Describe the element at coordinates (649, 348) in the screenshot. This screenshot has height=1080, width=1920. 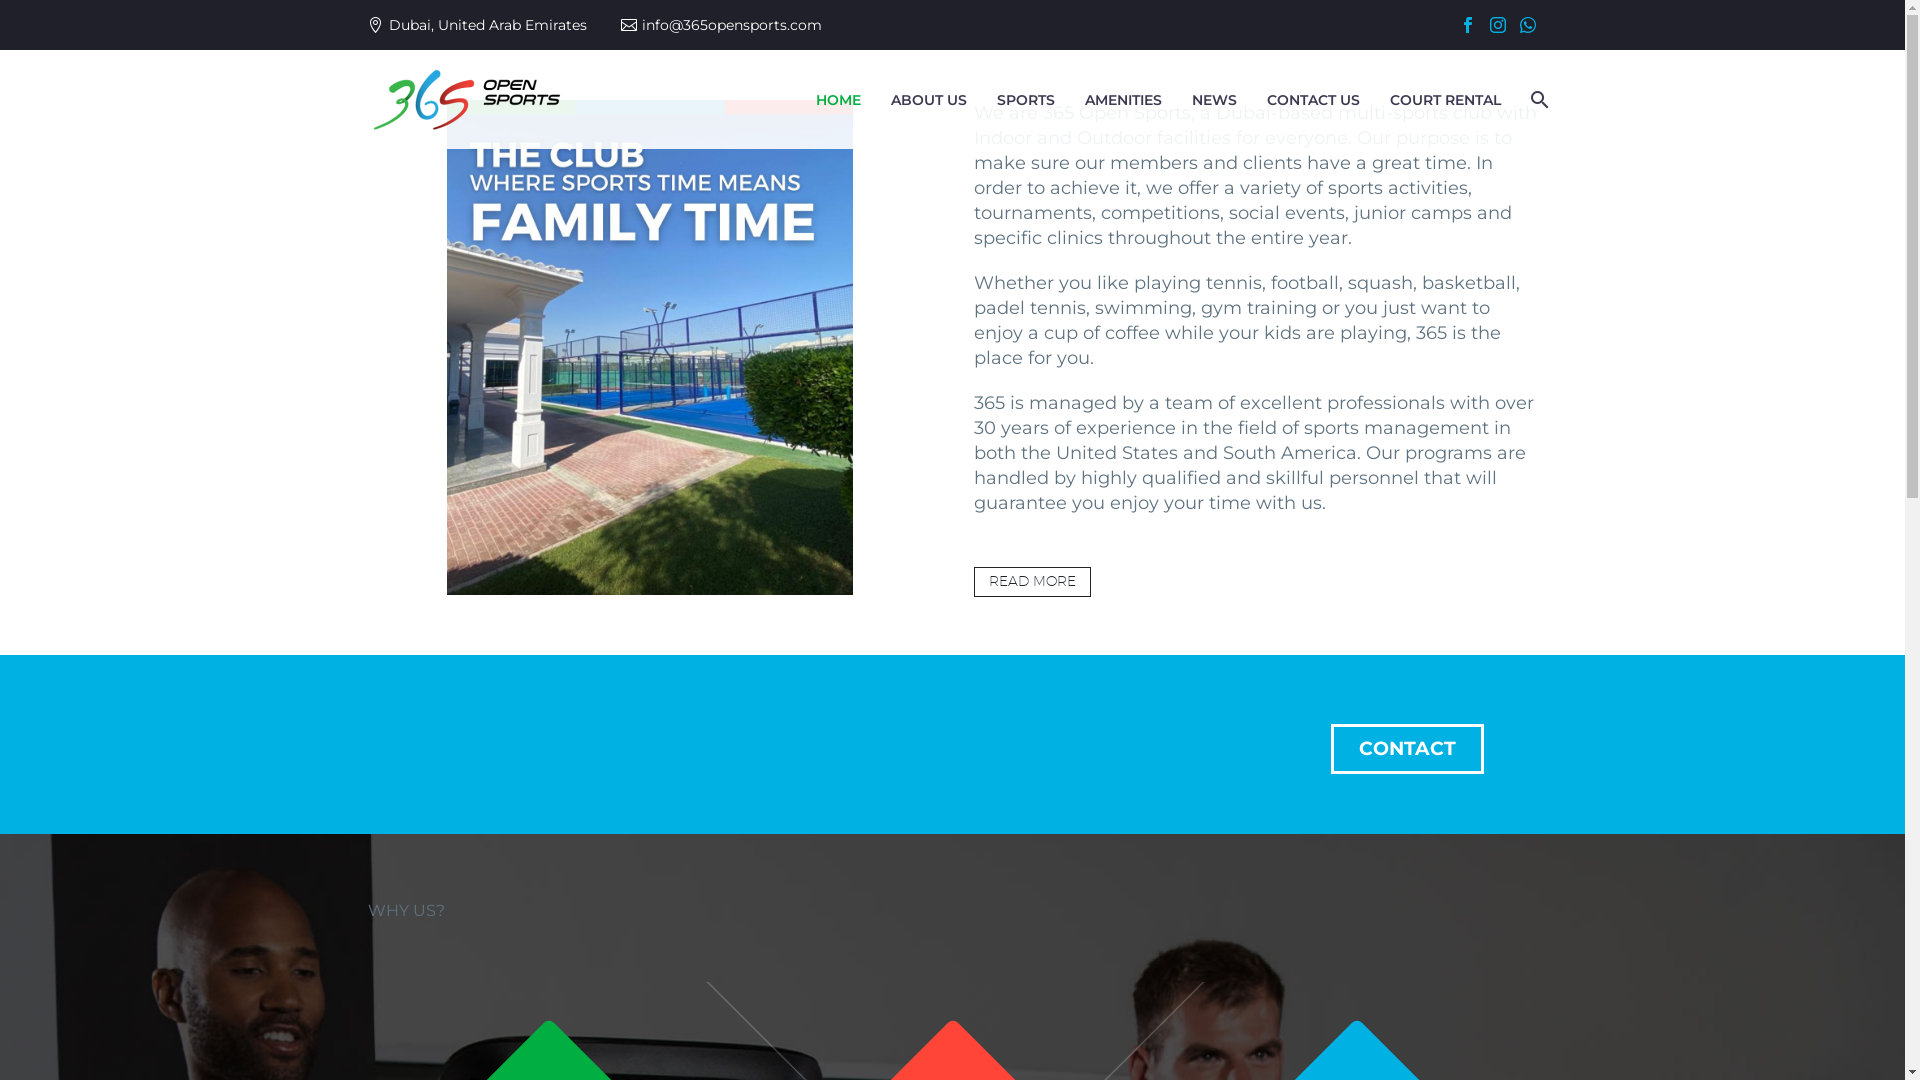
I see `the club where sports time means time familyY` at that location.